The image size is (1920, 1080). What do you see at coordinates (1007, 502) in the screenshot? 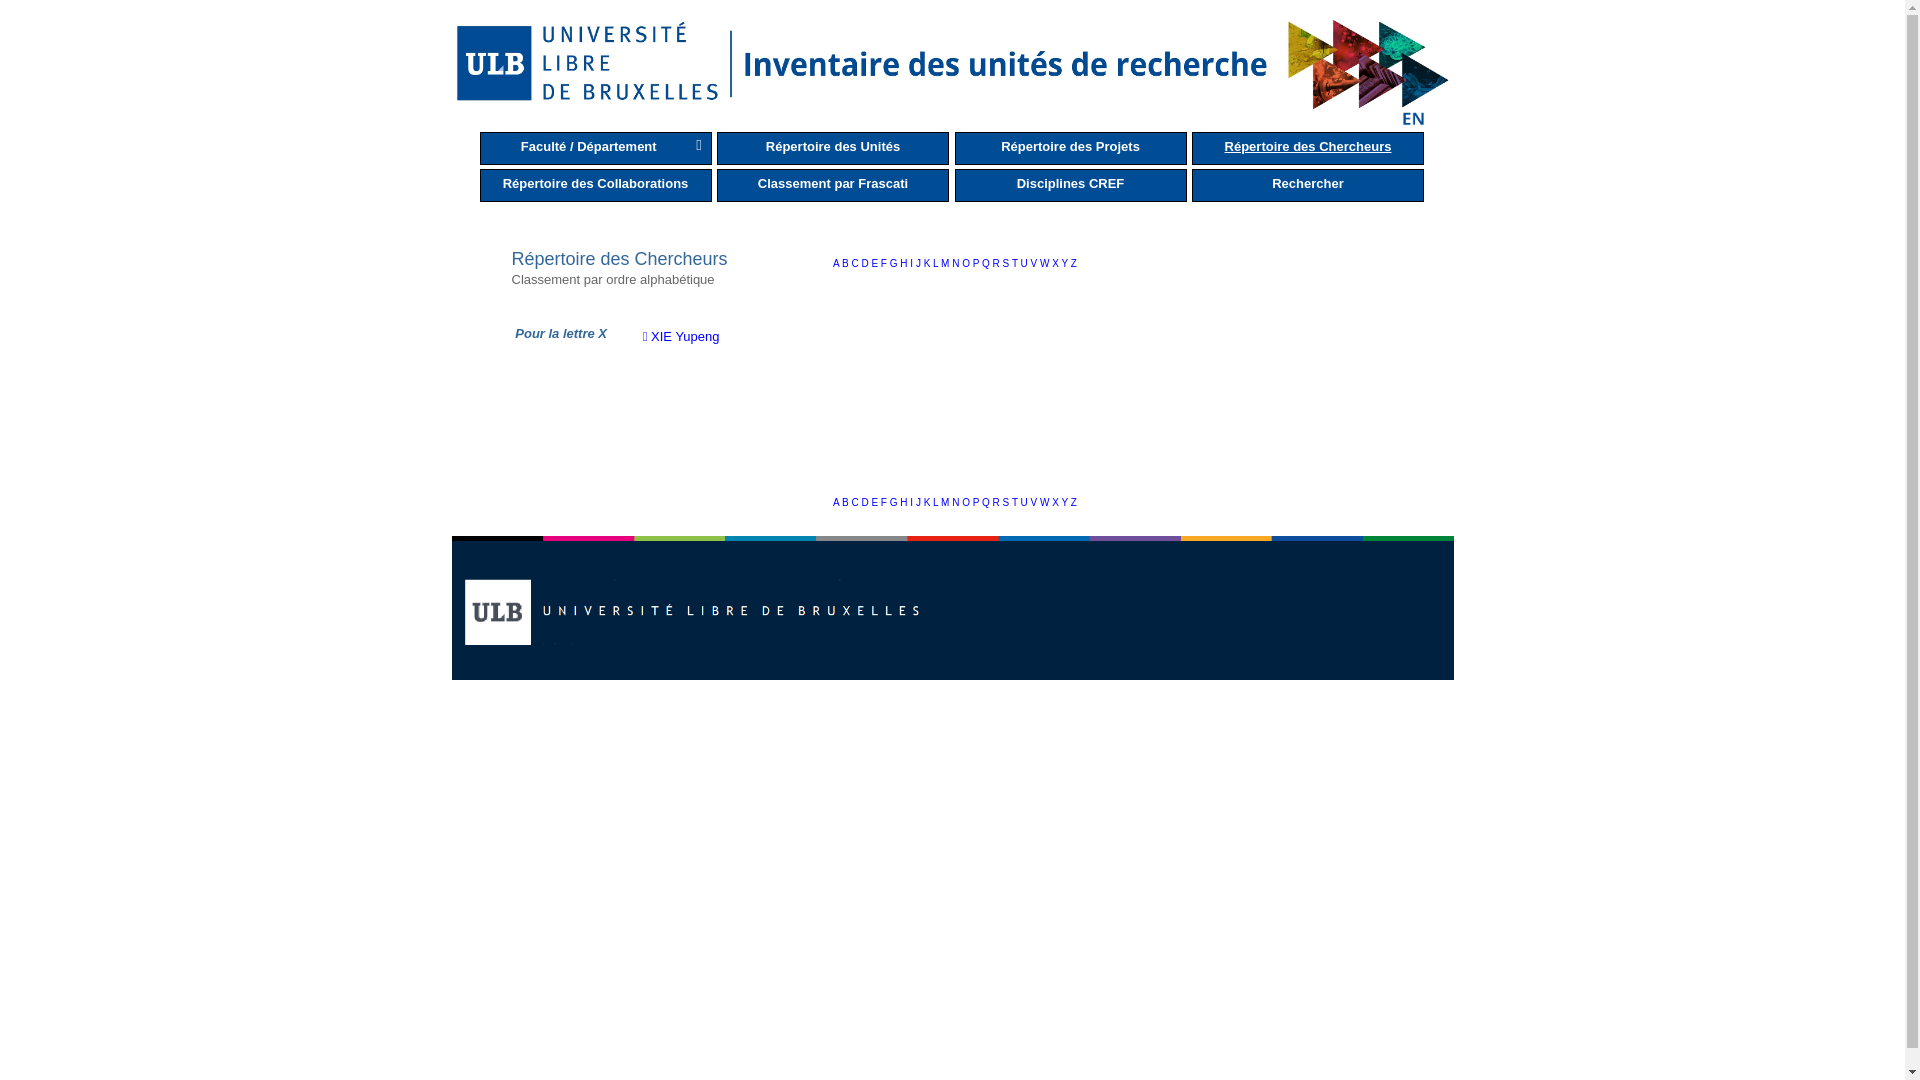
I see `S` at bounding box center [1007, 502].